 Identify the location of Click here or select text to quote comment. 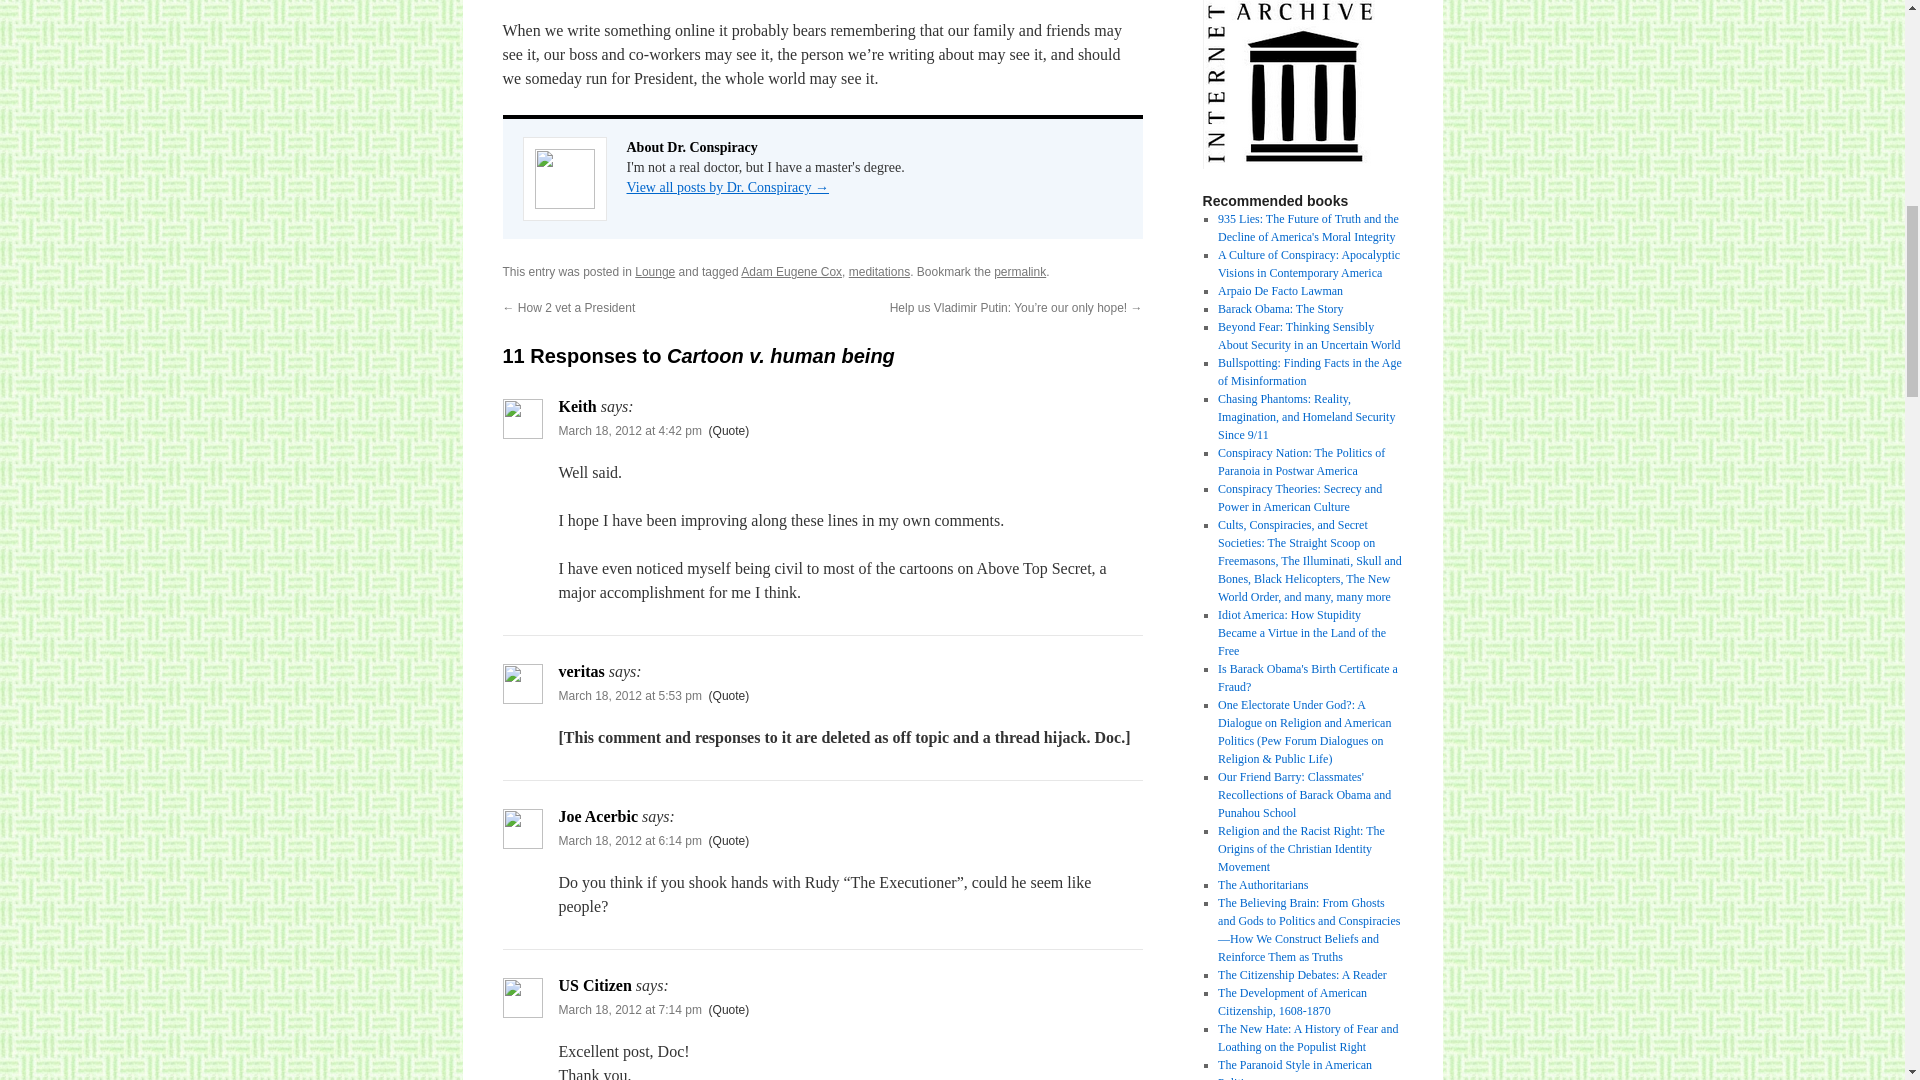
(729, 431).